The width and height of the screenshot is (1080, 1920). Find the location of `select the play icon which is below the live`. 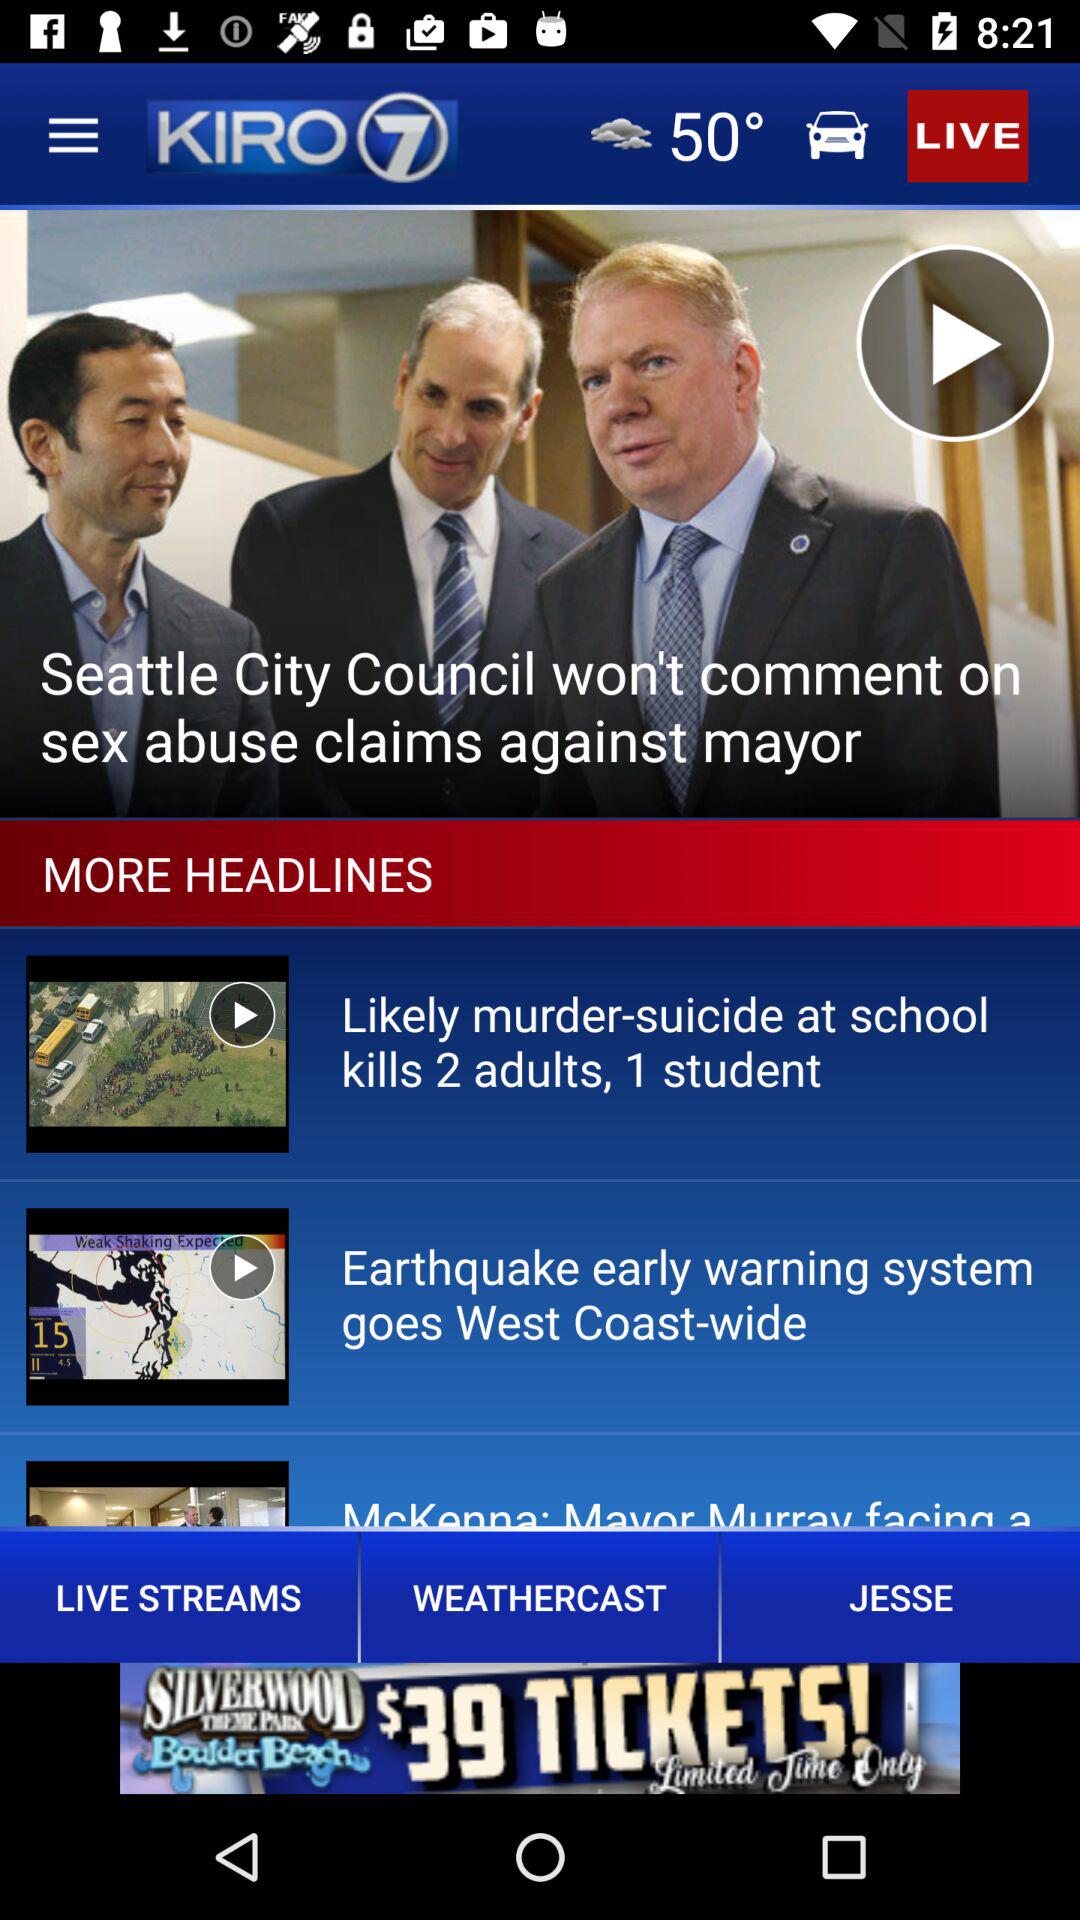

select the play icon which is below the live is located at coordinates (956, 343).